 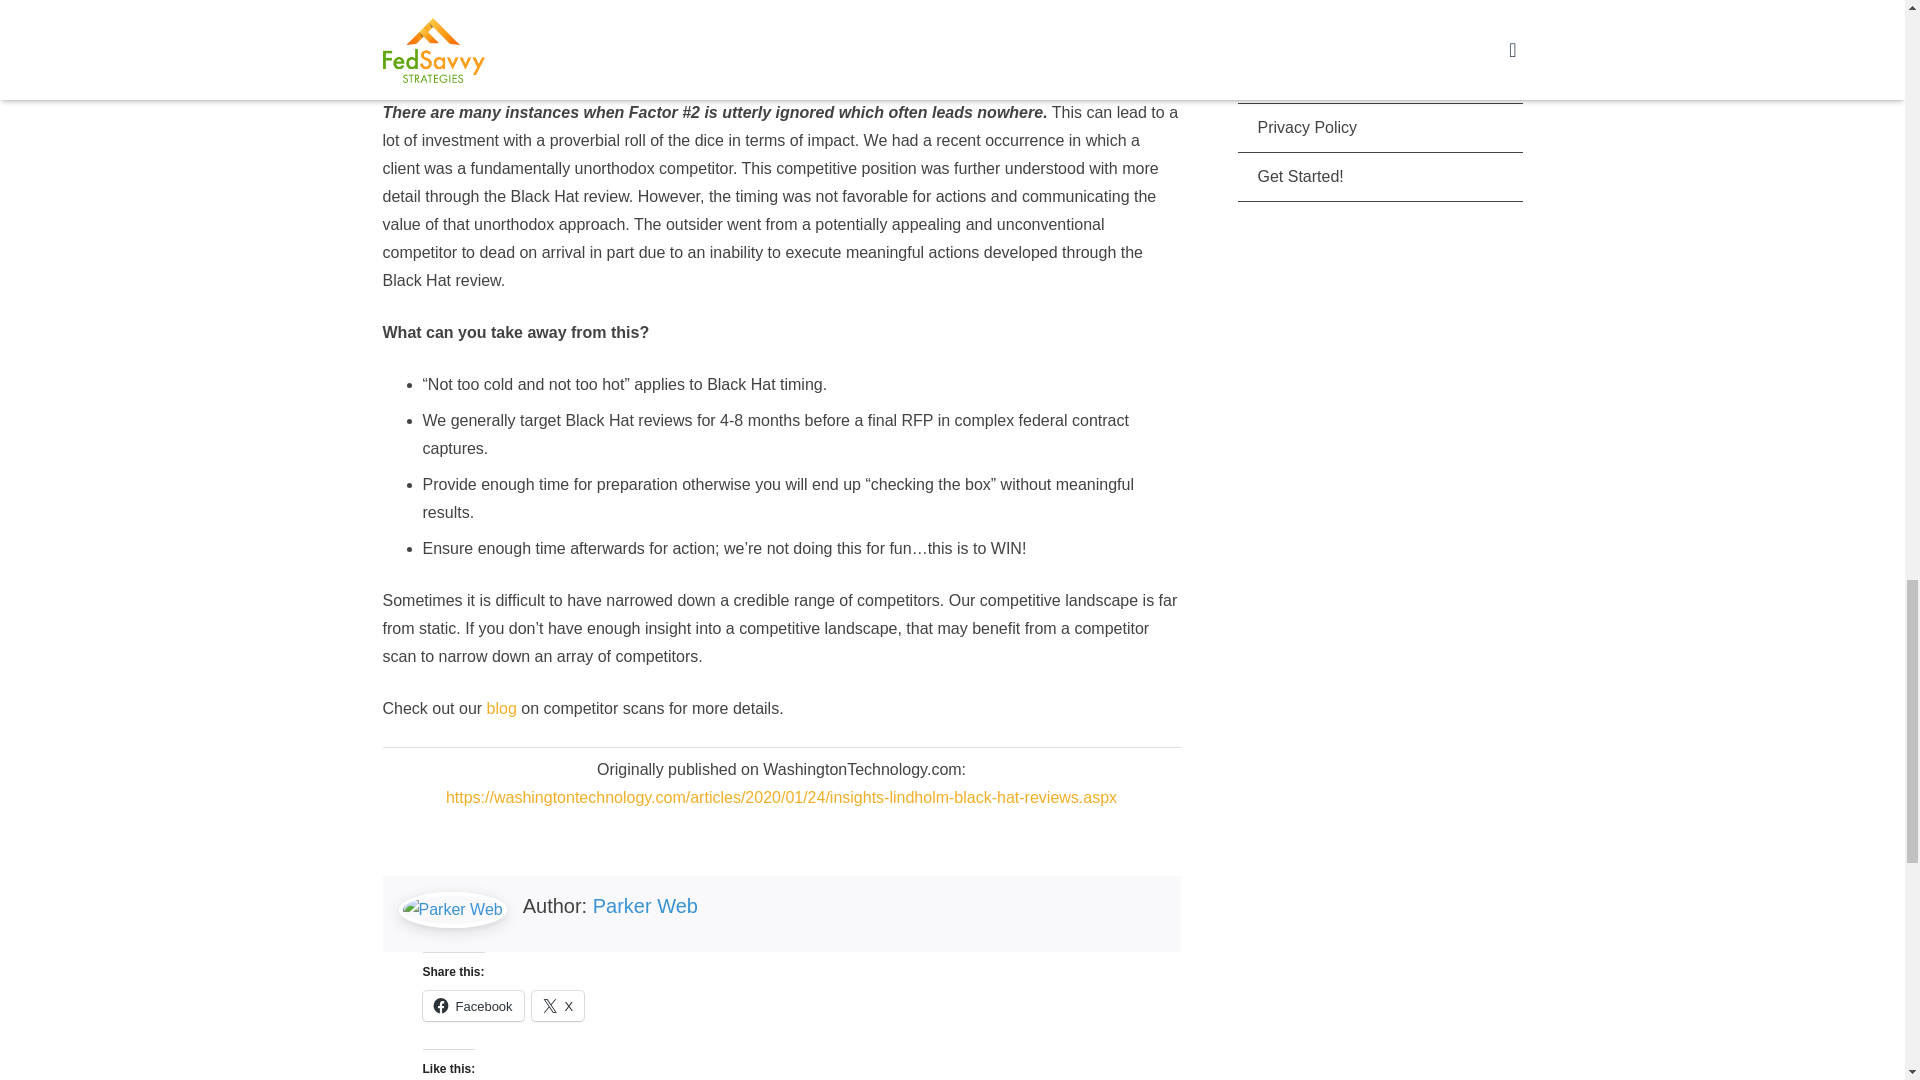 What do you see at coordinates (504, 708) in the screenshot?
I see `blog` at bounding box center [504, 708].